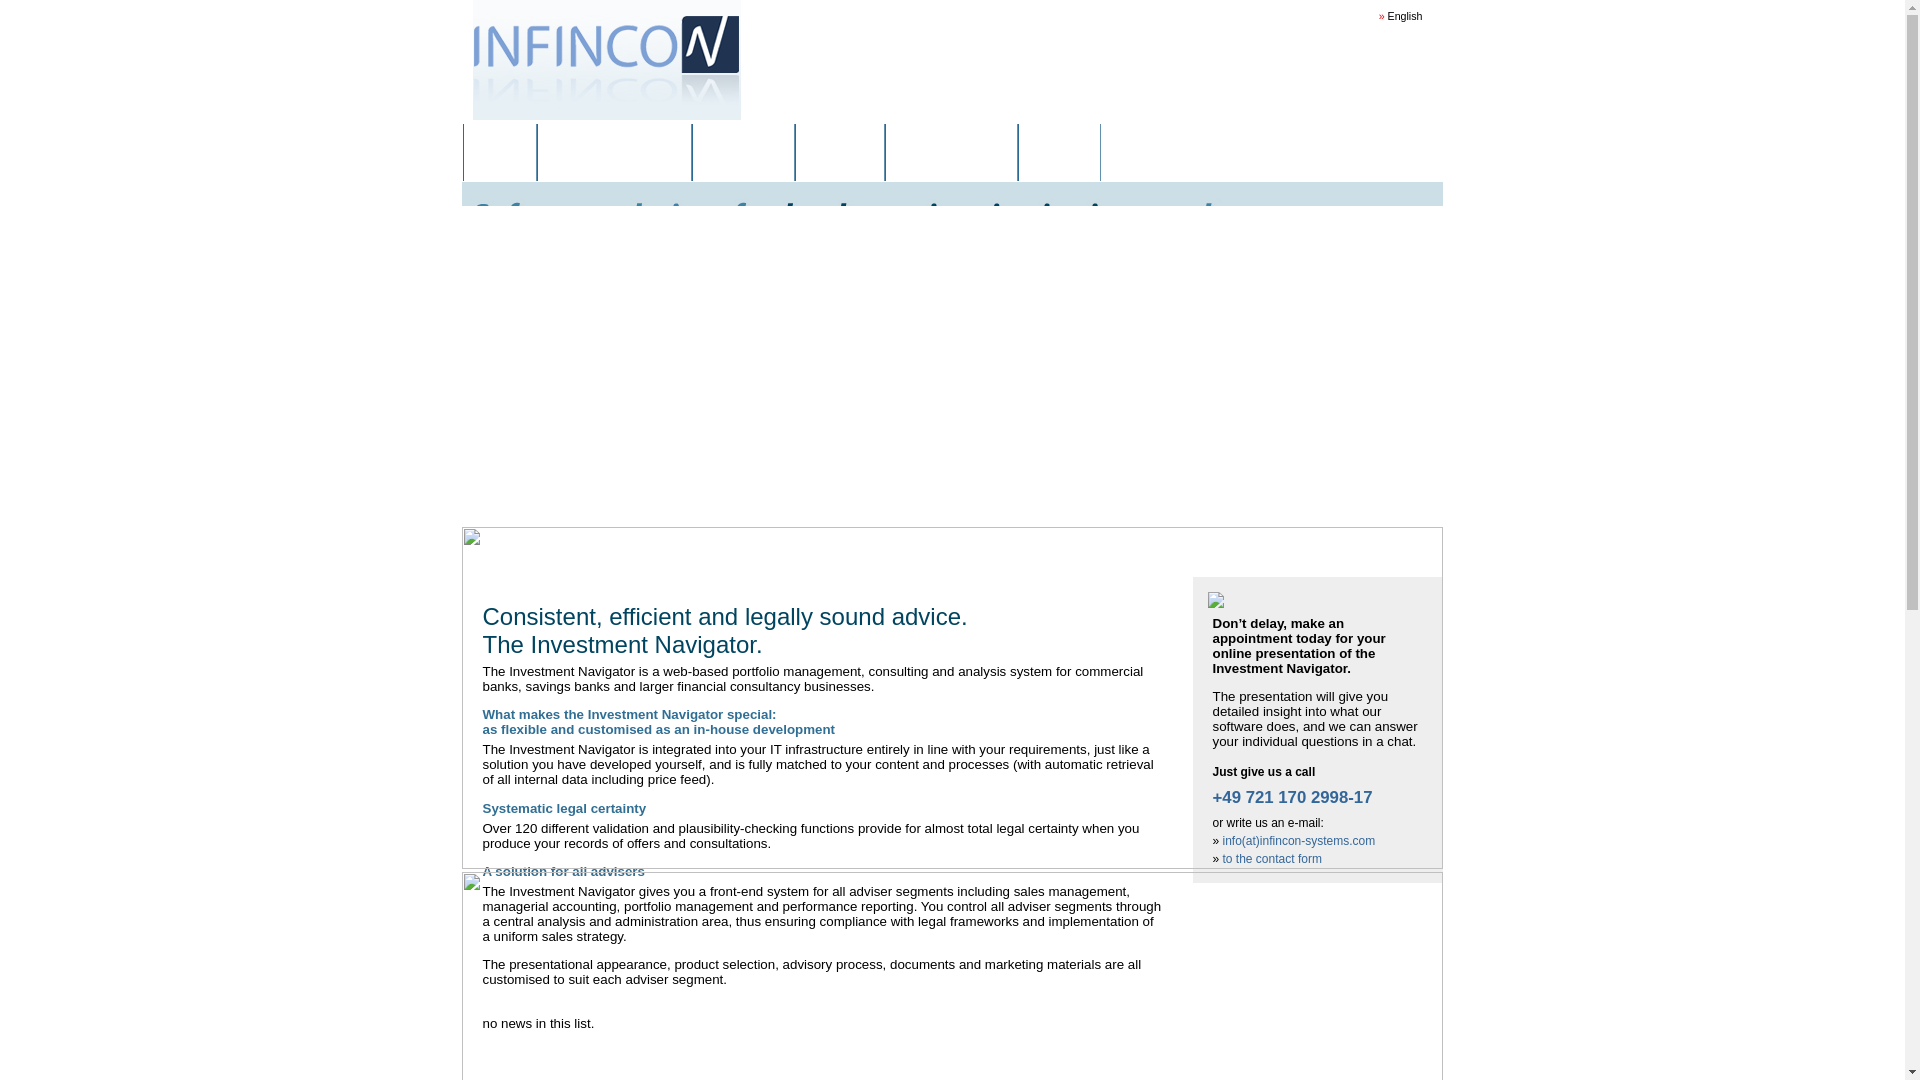 The height and width of the screenshot is (1080, 1920). What do you see at coordinates (1060, 153) in the screenshot?
I see `Contact` at bounding box center [1060, 153].